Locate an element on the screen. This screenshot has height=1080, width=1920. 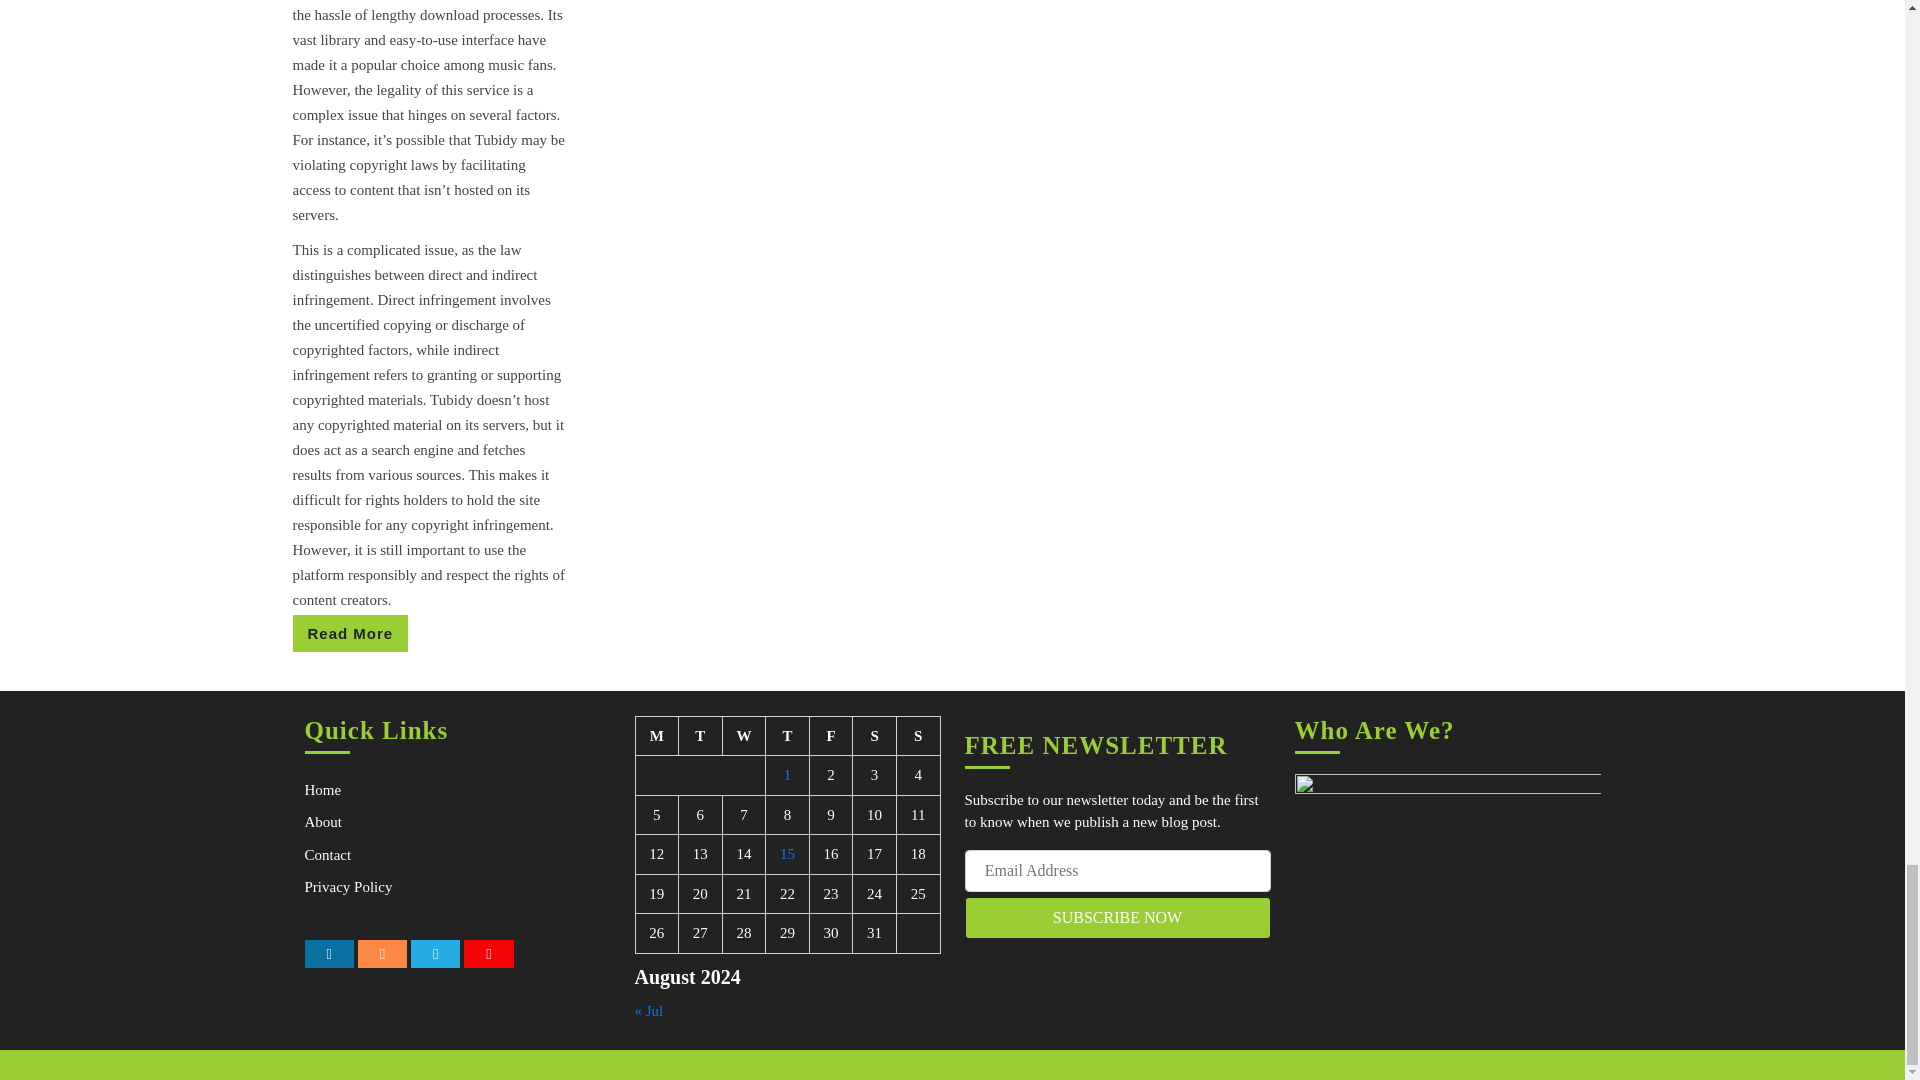
Tuesday is located at coordinates (701, 736).